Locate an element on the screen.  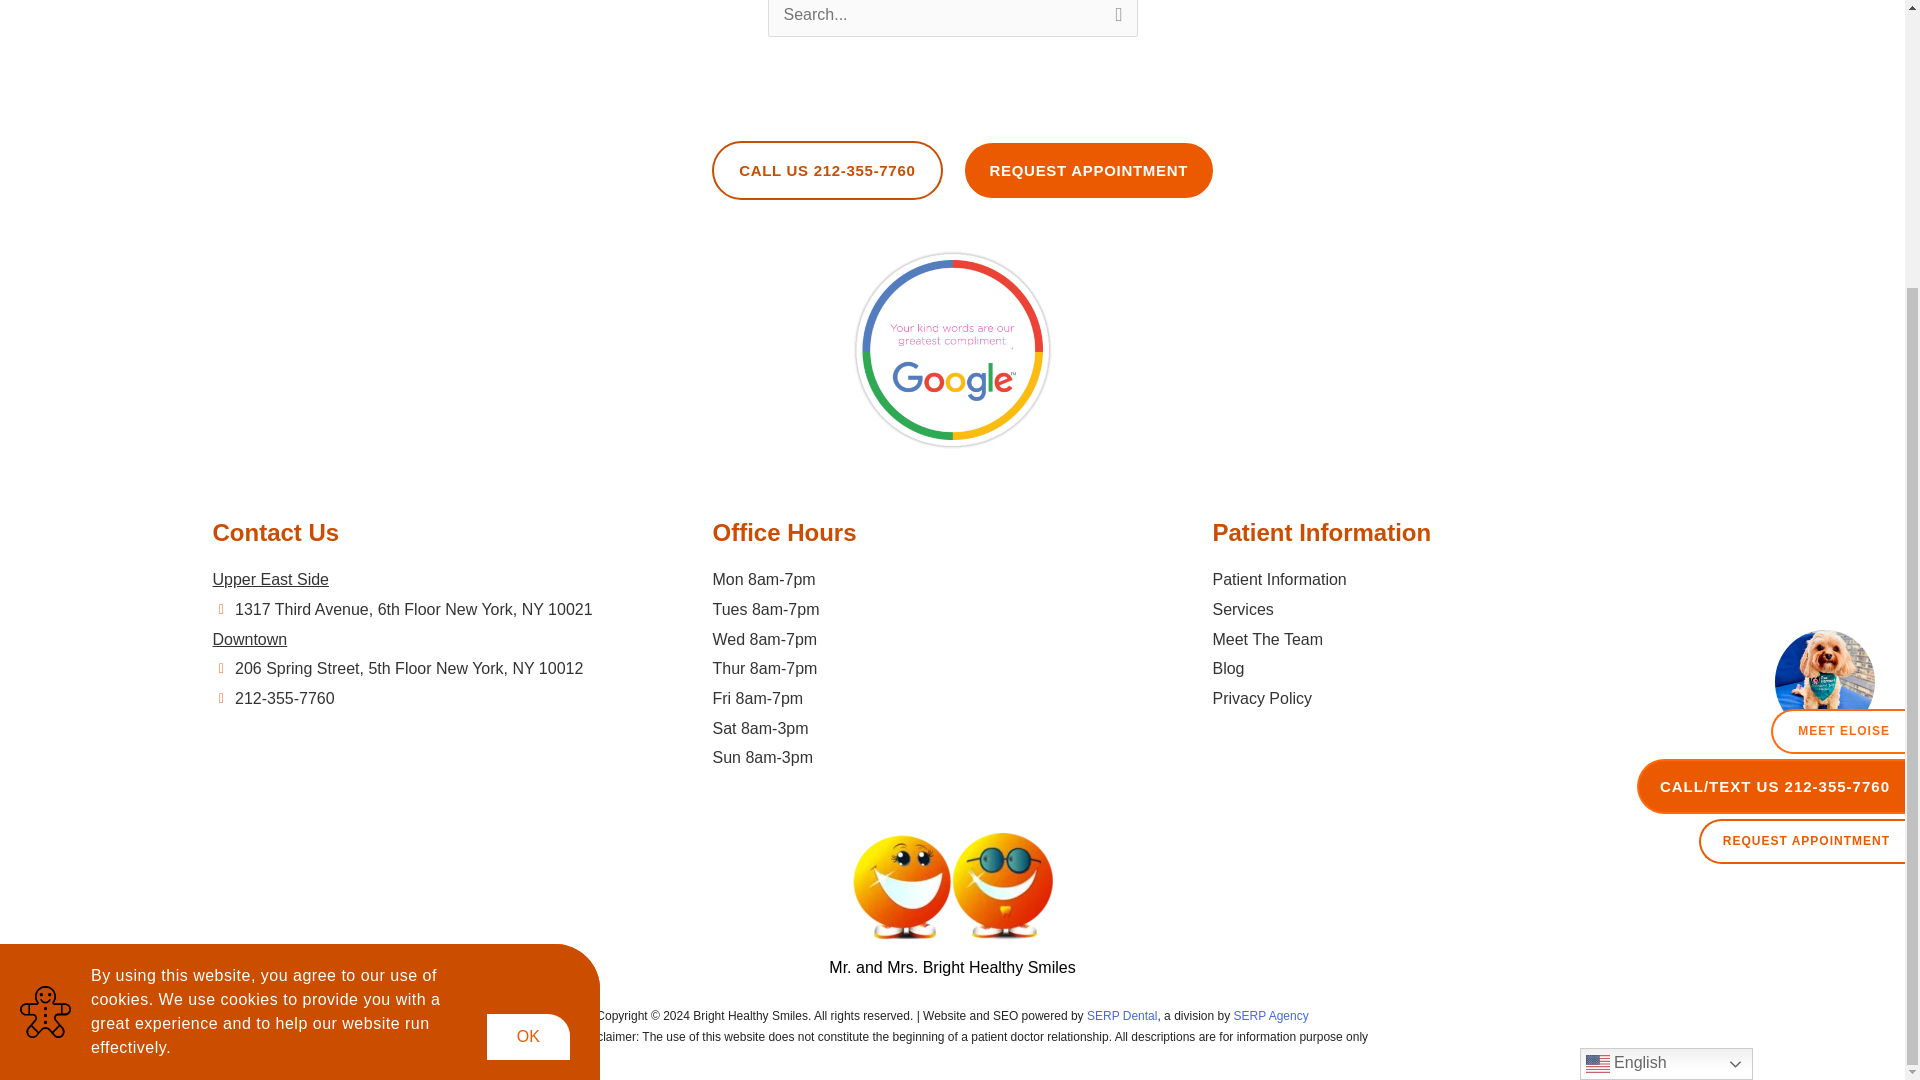
Search is located at coordinates (1114, 24).